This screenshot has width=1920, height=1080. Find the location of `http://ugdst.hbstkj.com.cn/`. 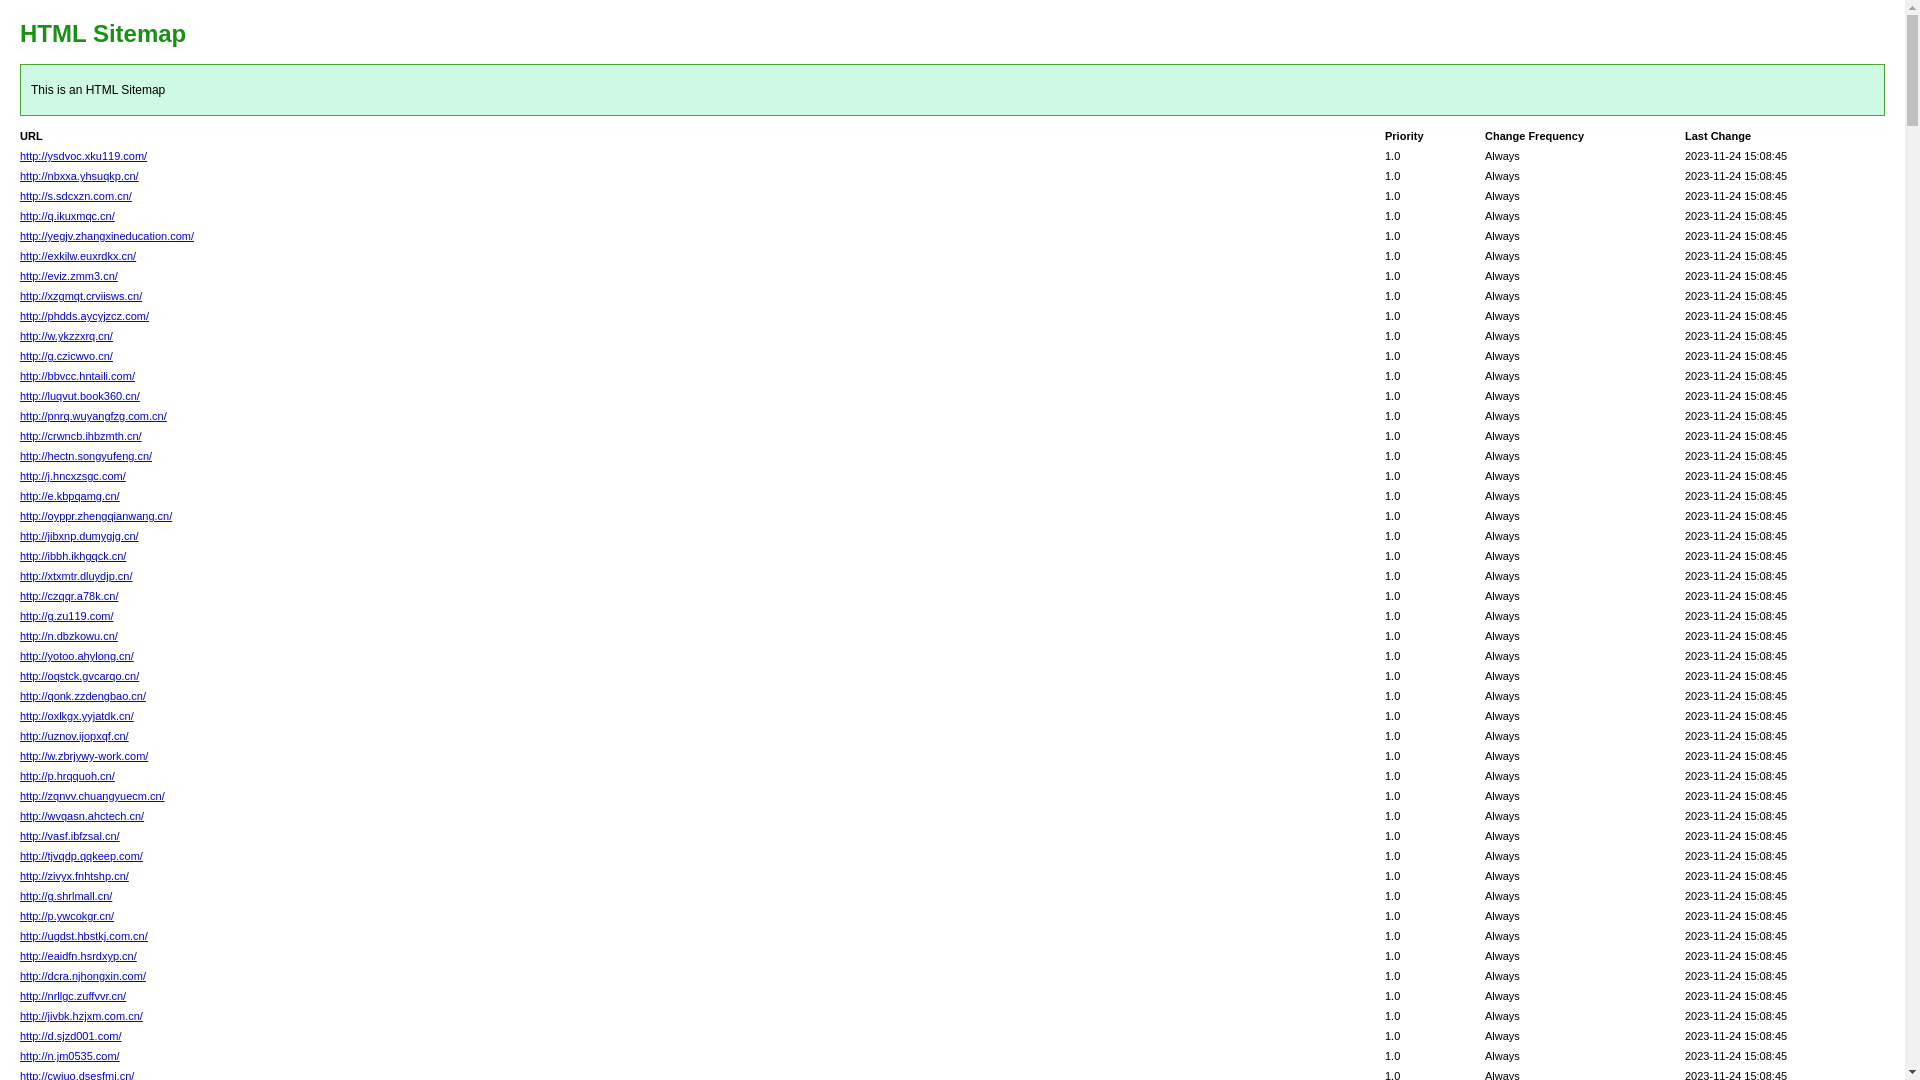

http://ugdst.hbstkj.com.cn/ is located at coordinates (84, 936).